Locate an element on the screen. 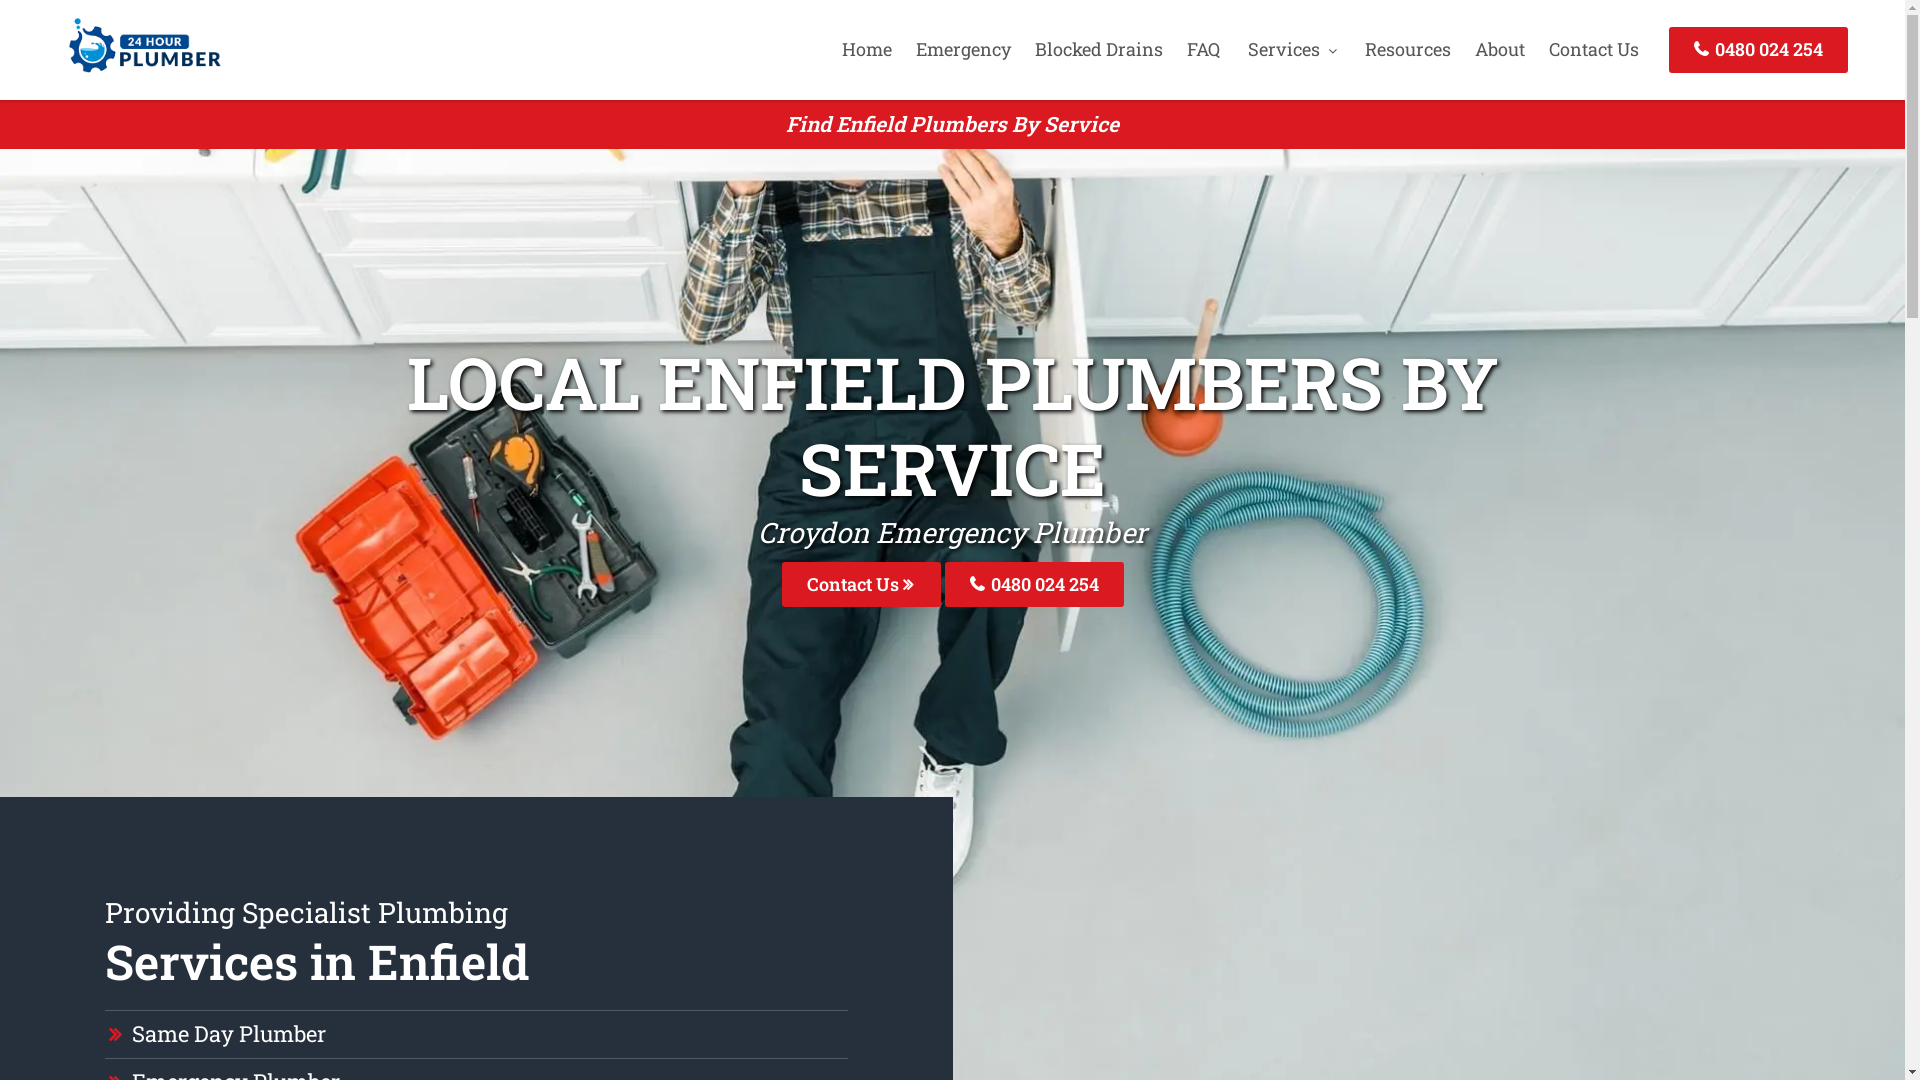 The image size is (1920, 1080). Services is located at coordinates (1292, 49).